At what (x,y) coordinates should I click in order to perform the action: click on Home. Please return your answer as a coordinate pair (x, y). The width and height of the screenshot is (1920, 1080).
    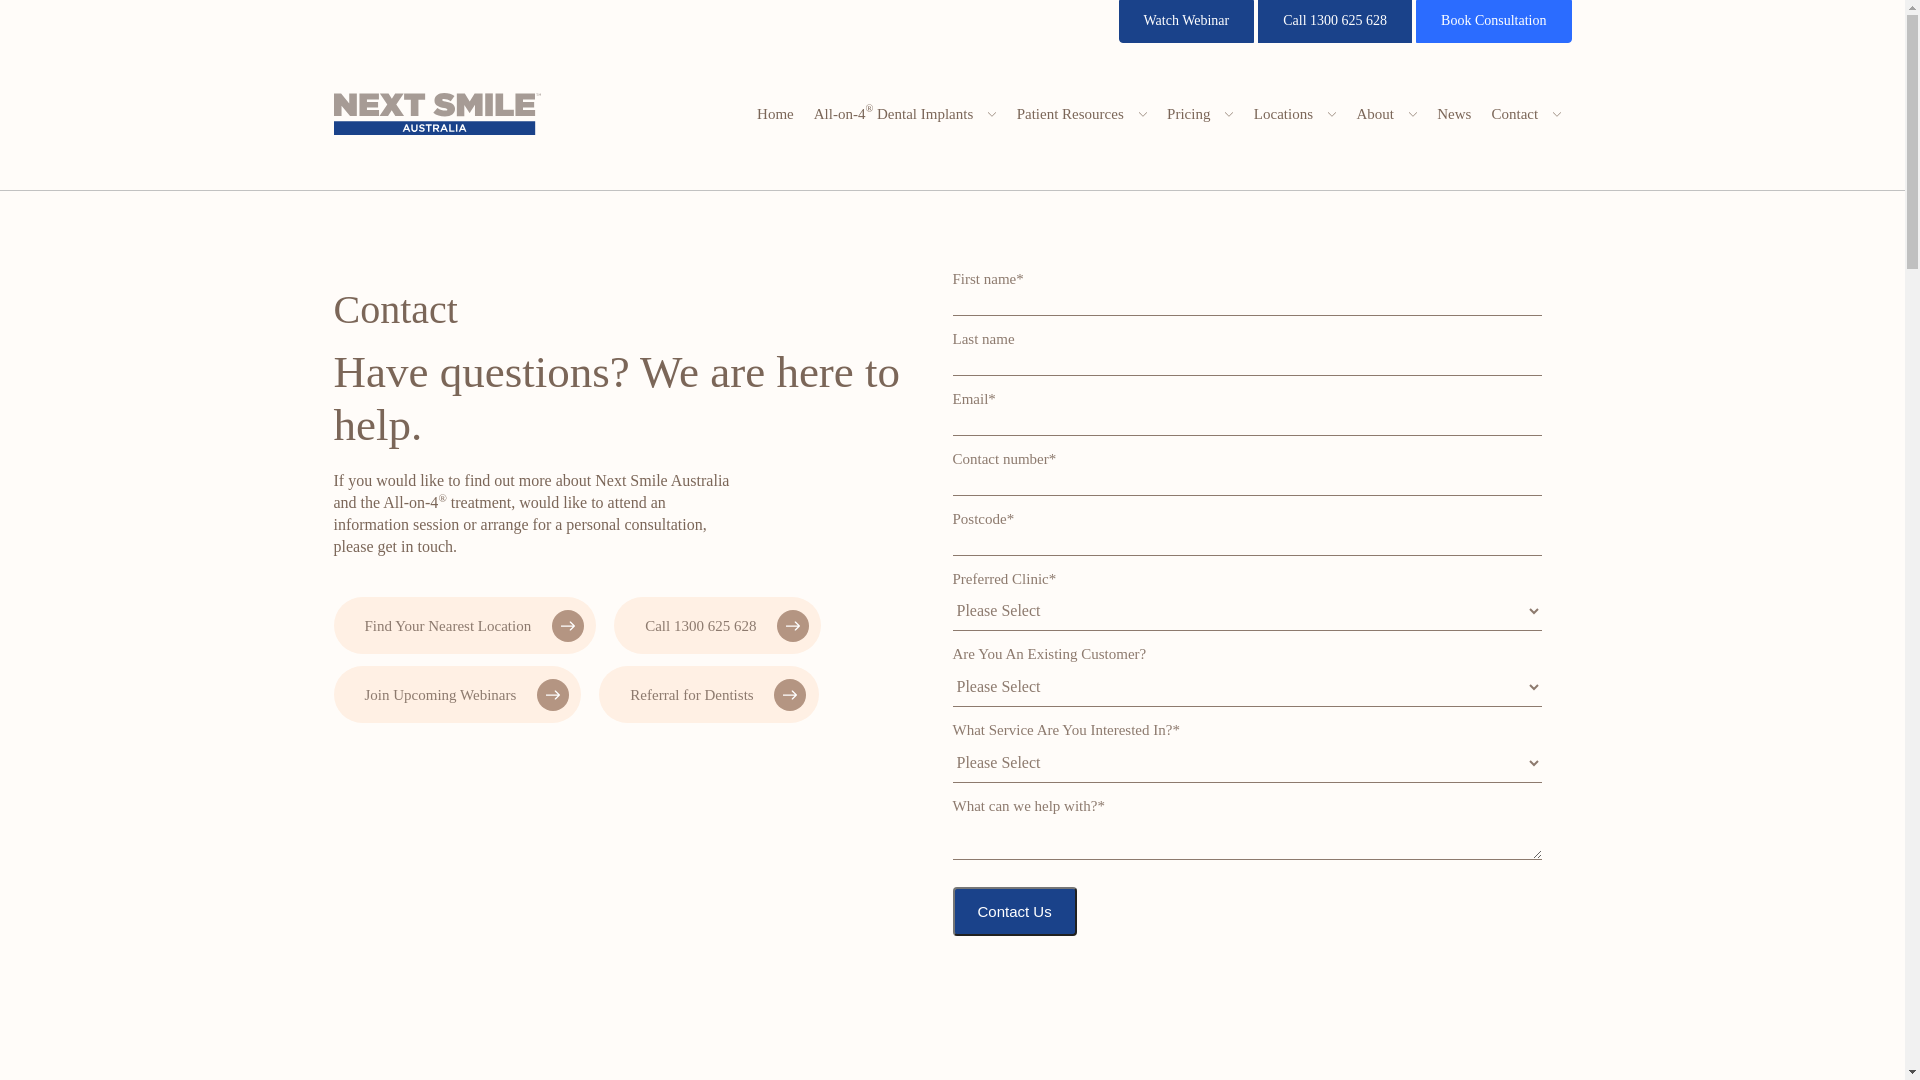
    Looking at the image, I should click on (776, 114).